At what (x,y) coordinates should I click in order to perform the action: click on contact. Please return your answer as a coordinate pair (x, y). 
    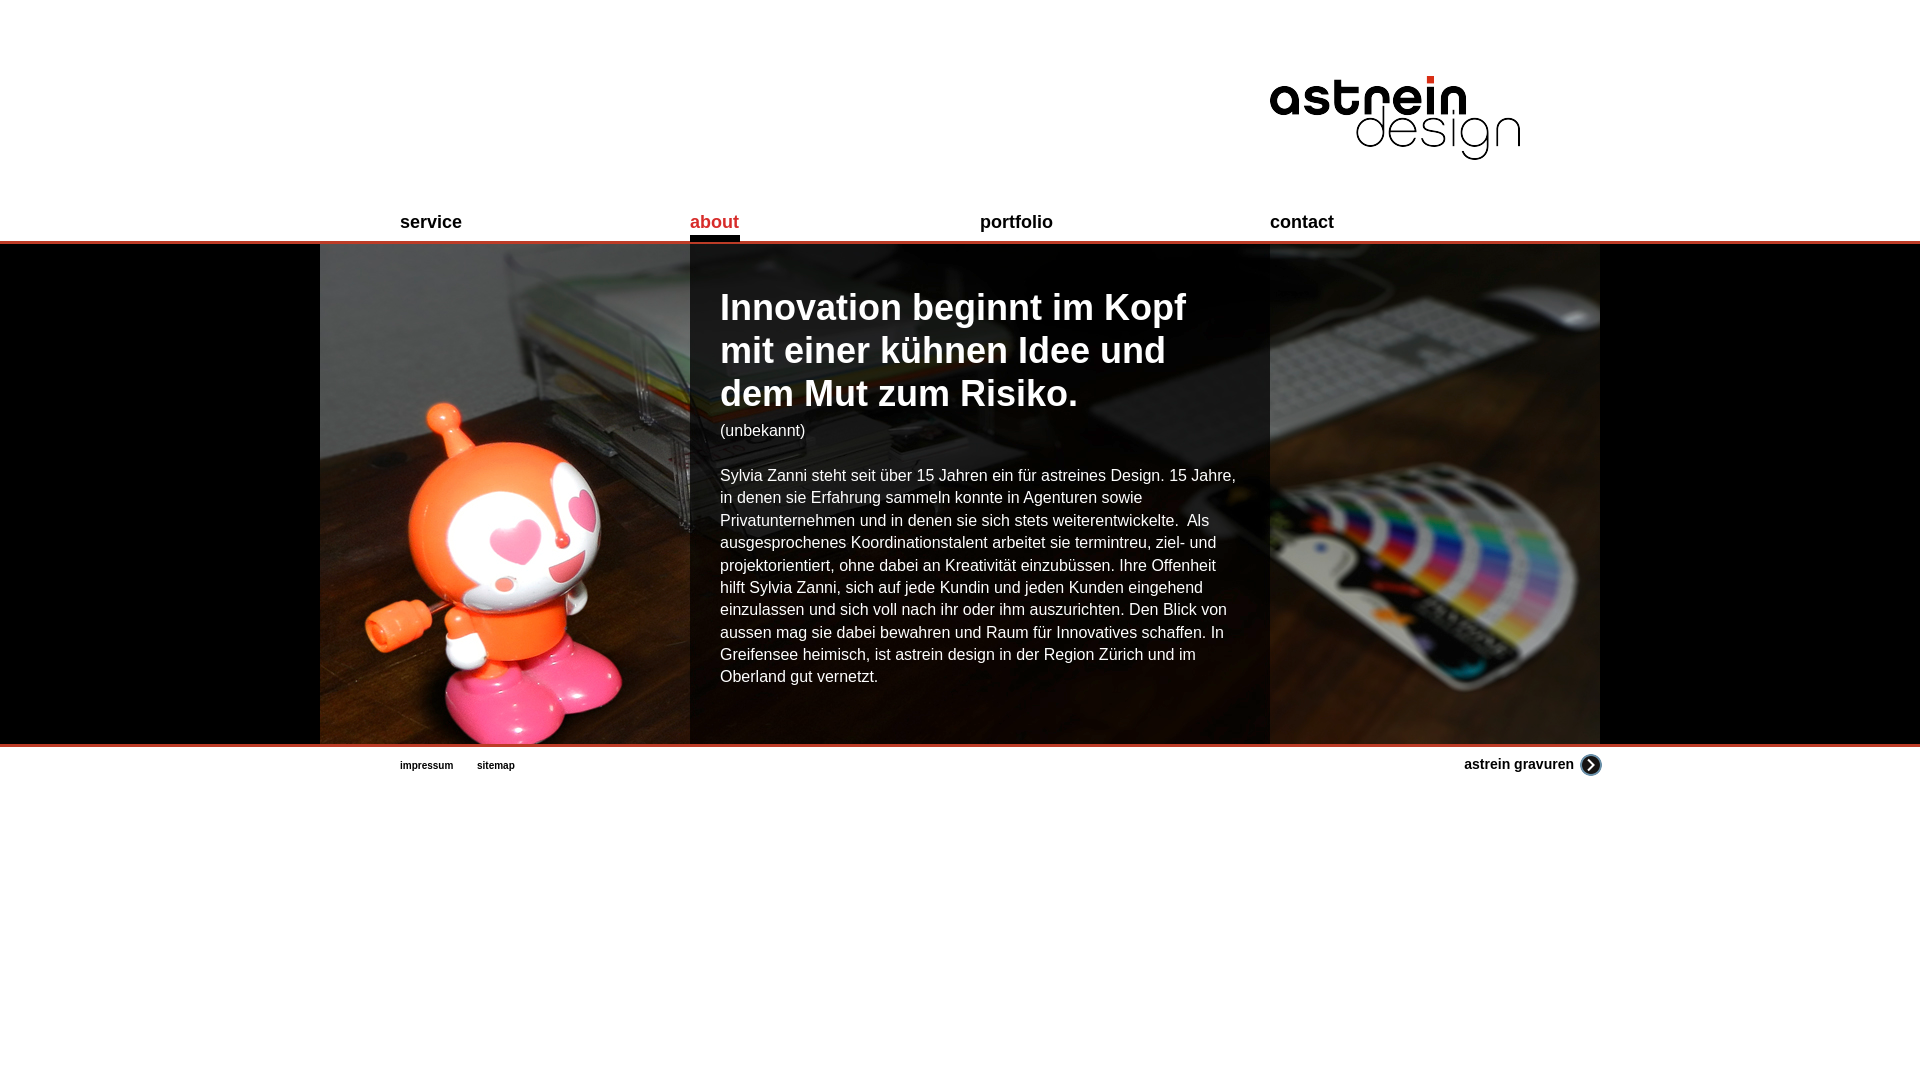
    Looking at the image, I should click on (1314, 223).